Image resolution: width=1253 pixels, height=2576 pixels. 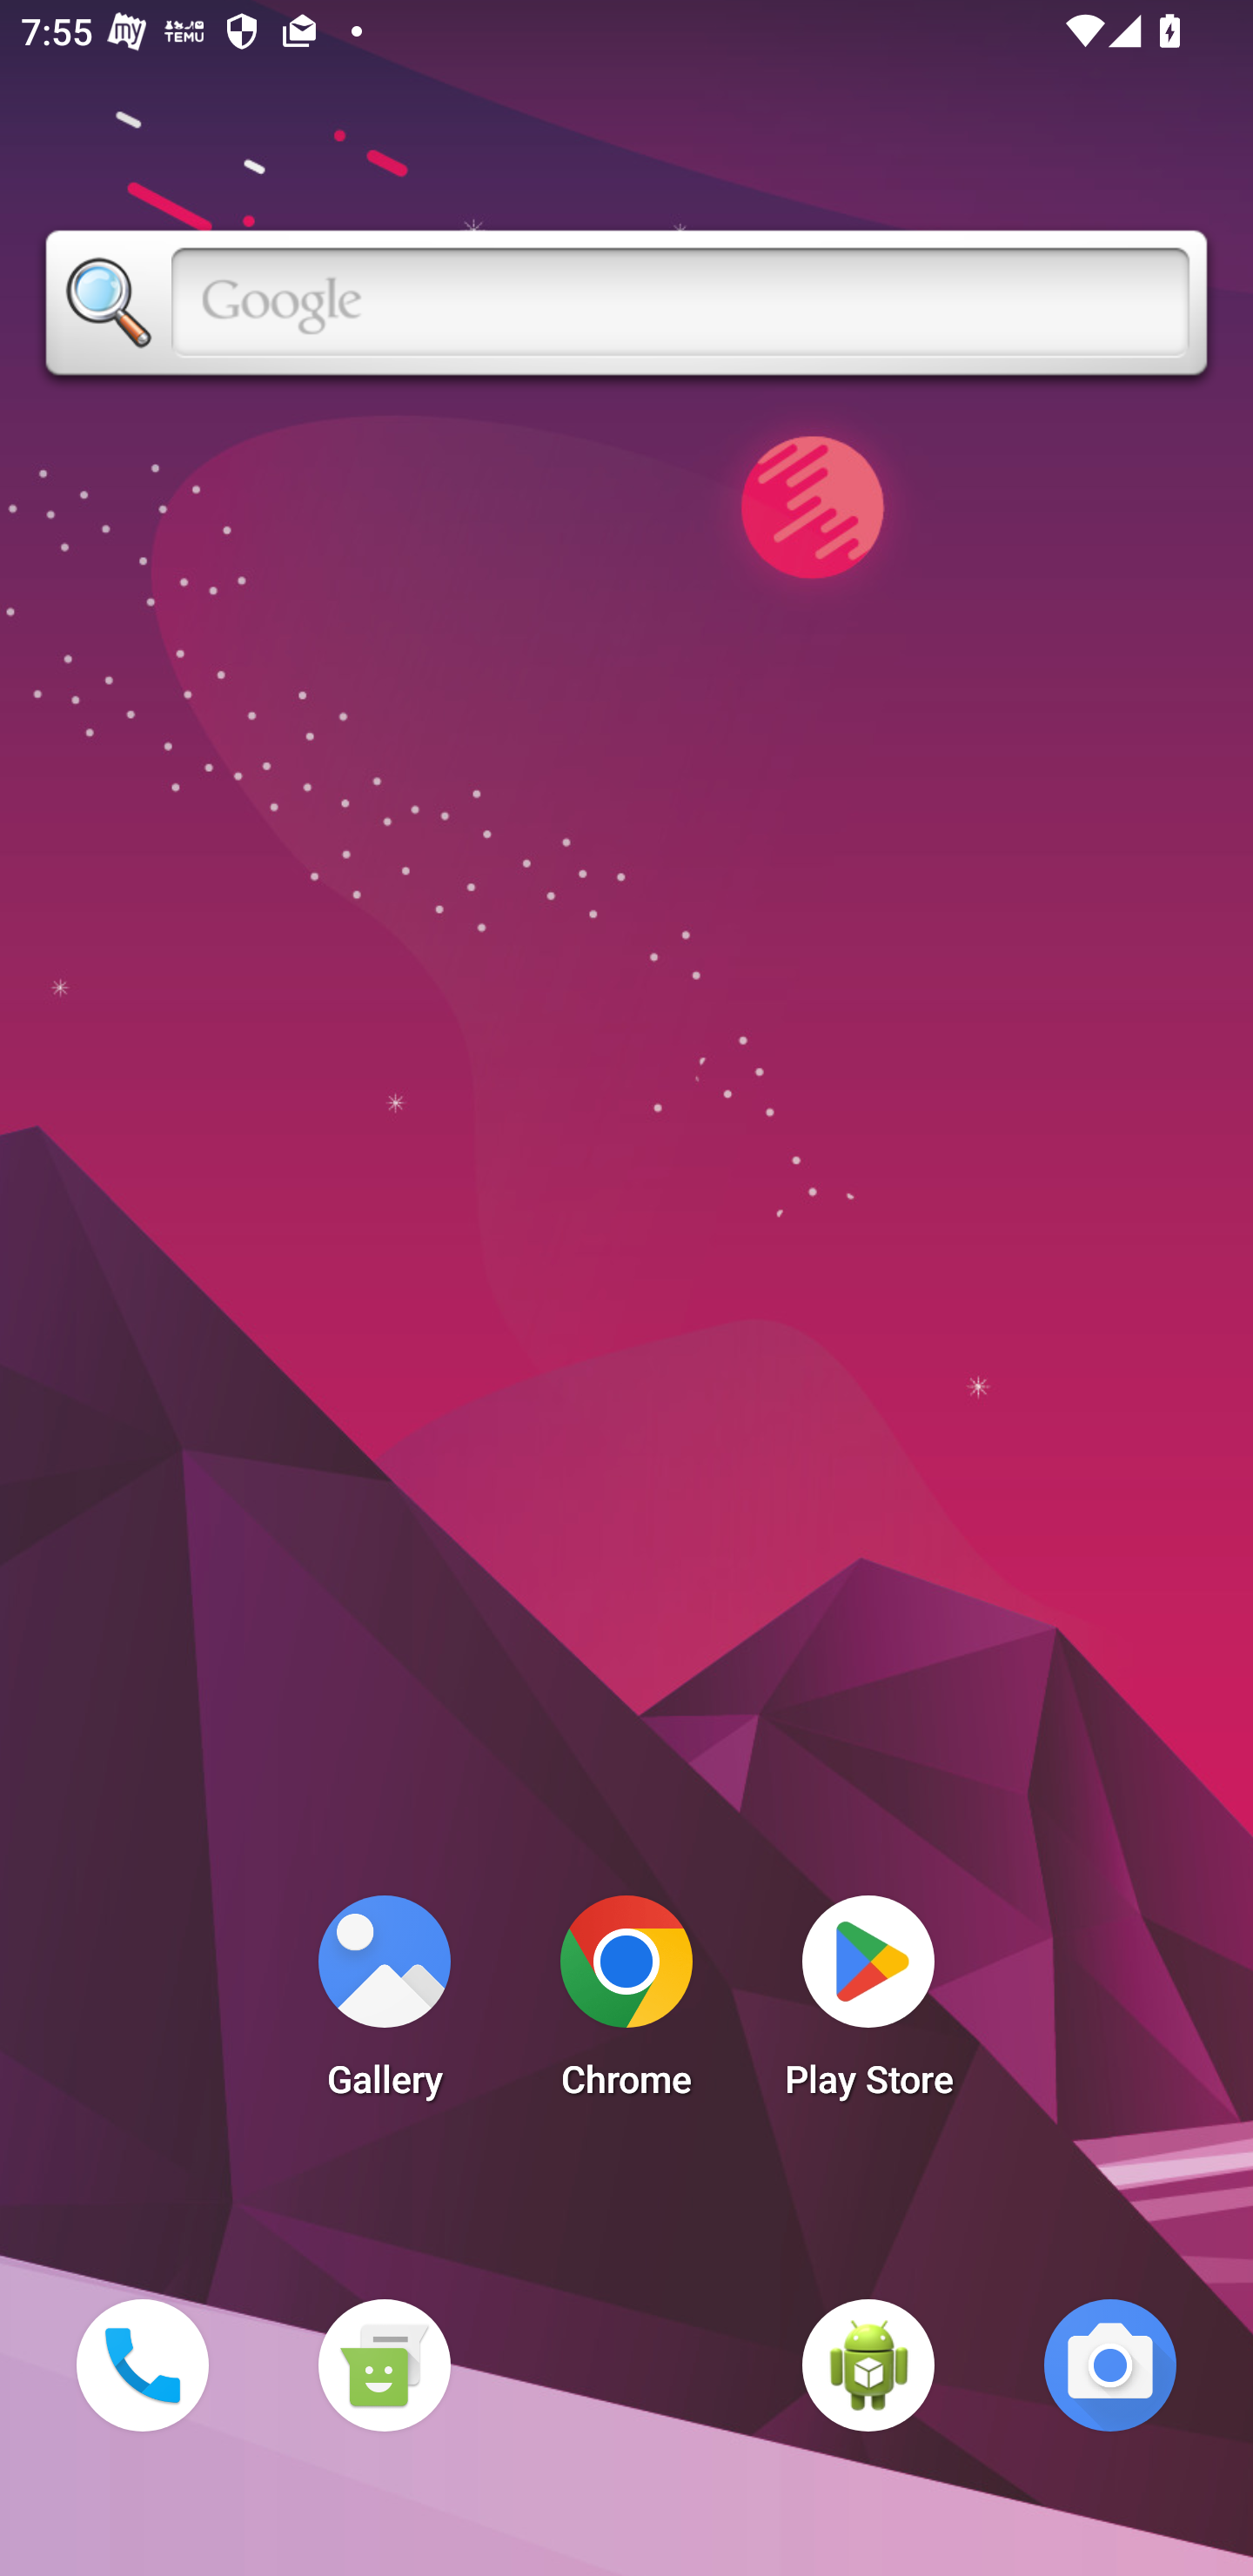 What do you see at coordinates (626, 2005) in the screenshot?
I see `Chrome` at bounding box center [626, 2005].